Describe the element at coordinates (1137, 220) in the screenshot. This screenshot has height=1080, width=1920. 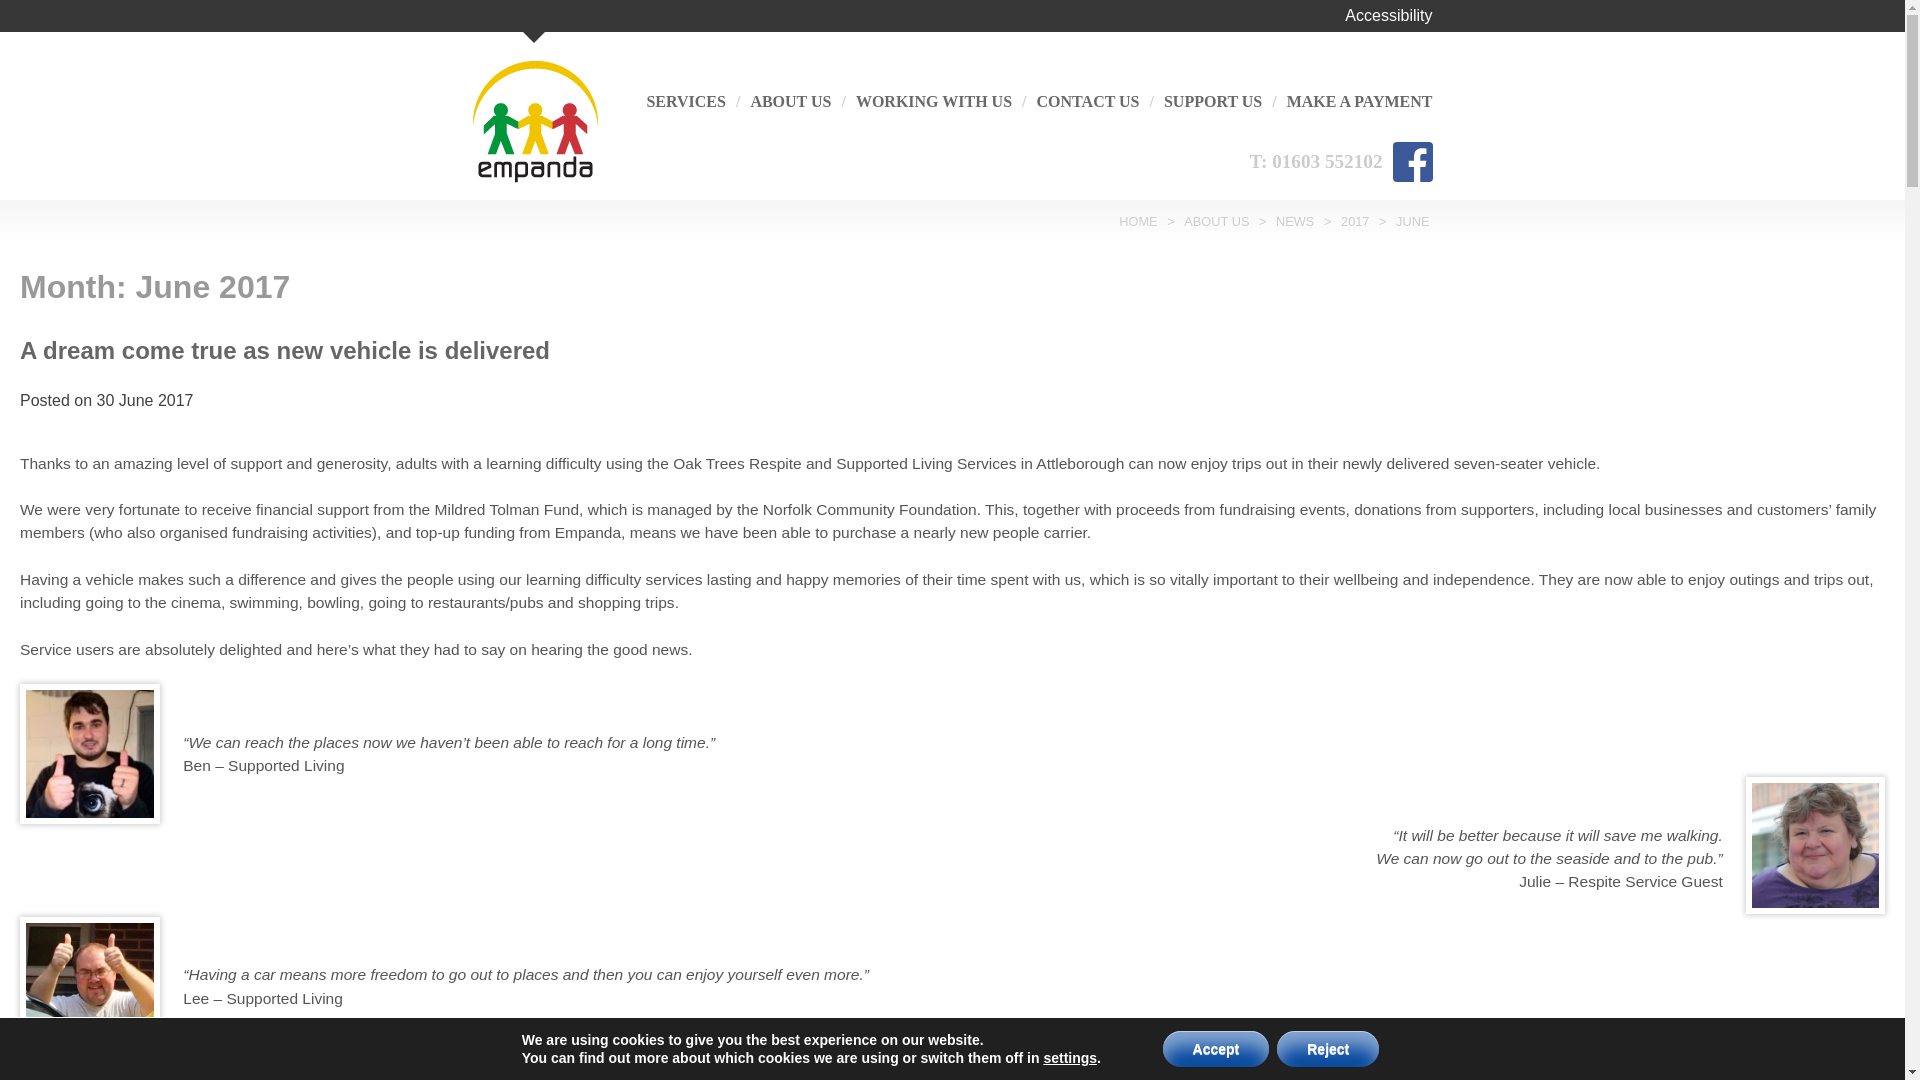
I see `HOME` at that location.